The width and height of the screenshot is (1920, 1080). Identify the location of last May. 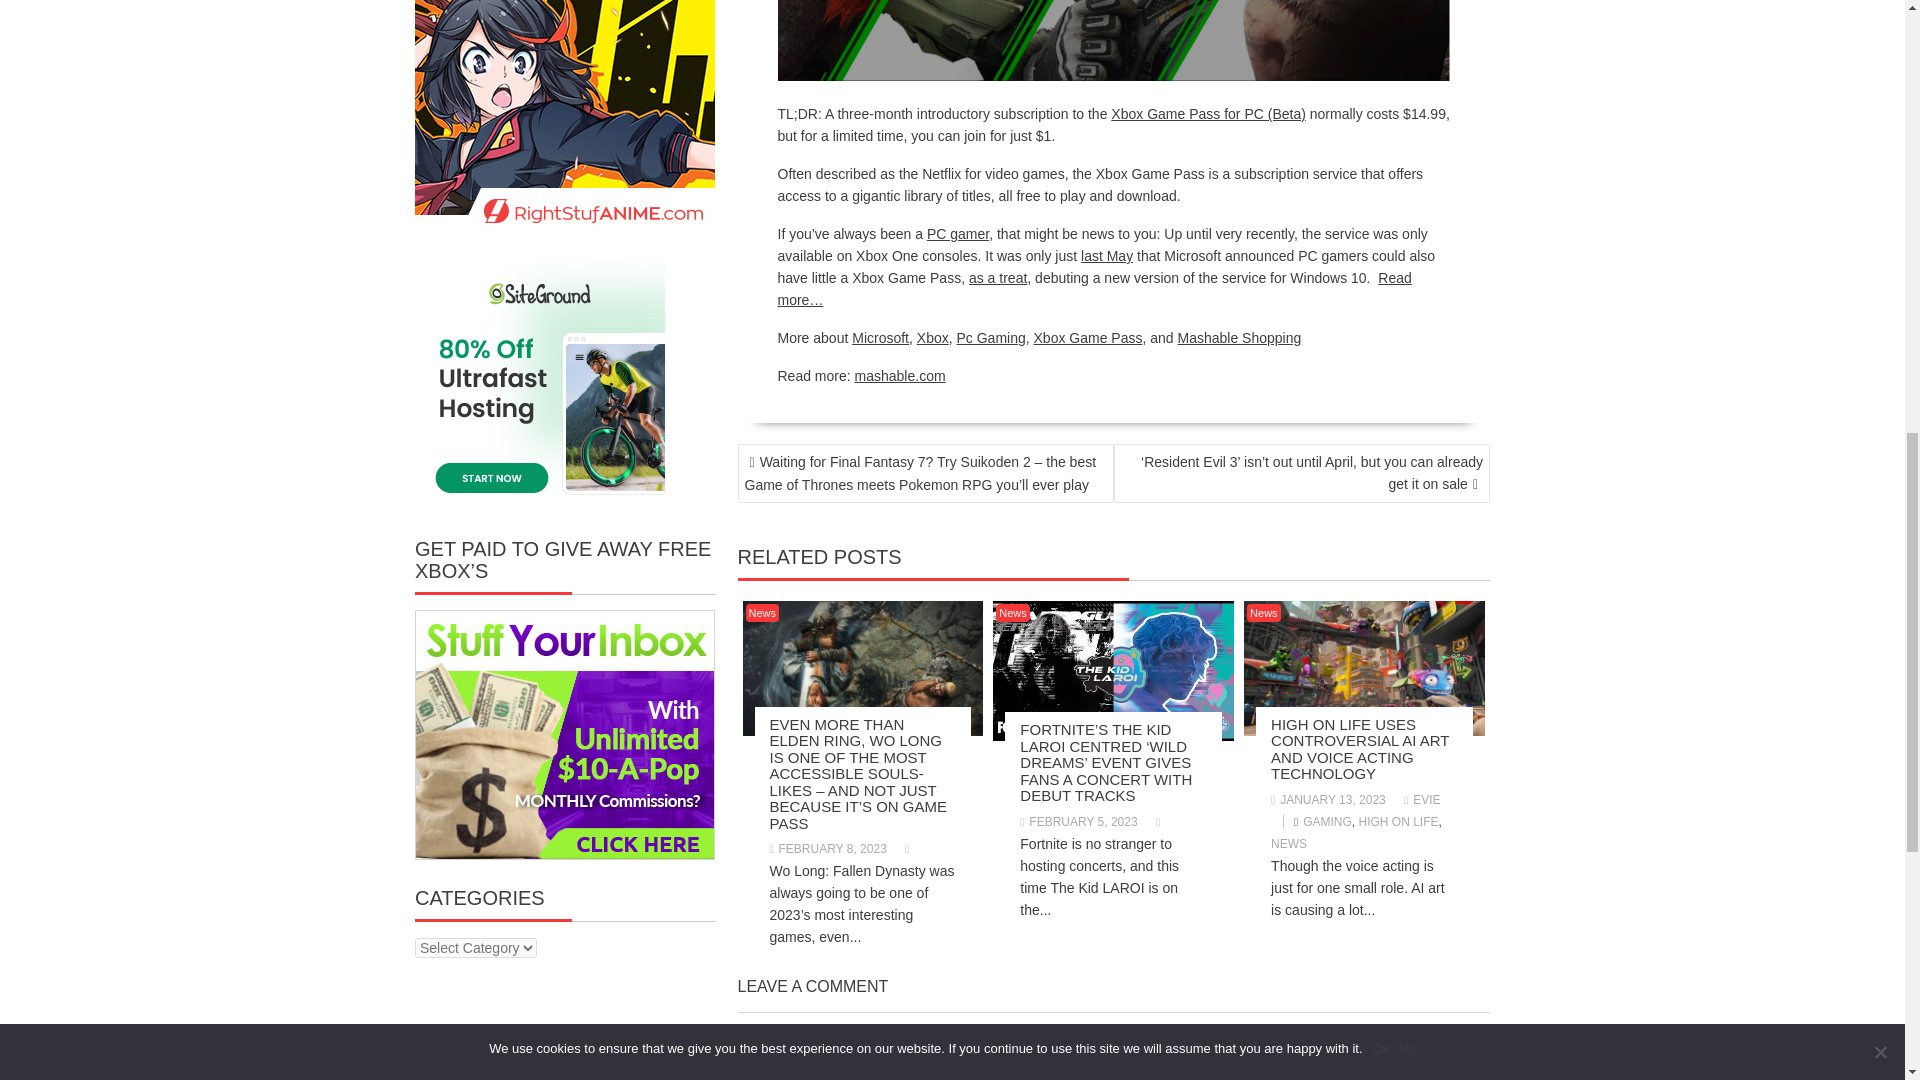
(1106, 256).